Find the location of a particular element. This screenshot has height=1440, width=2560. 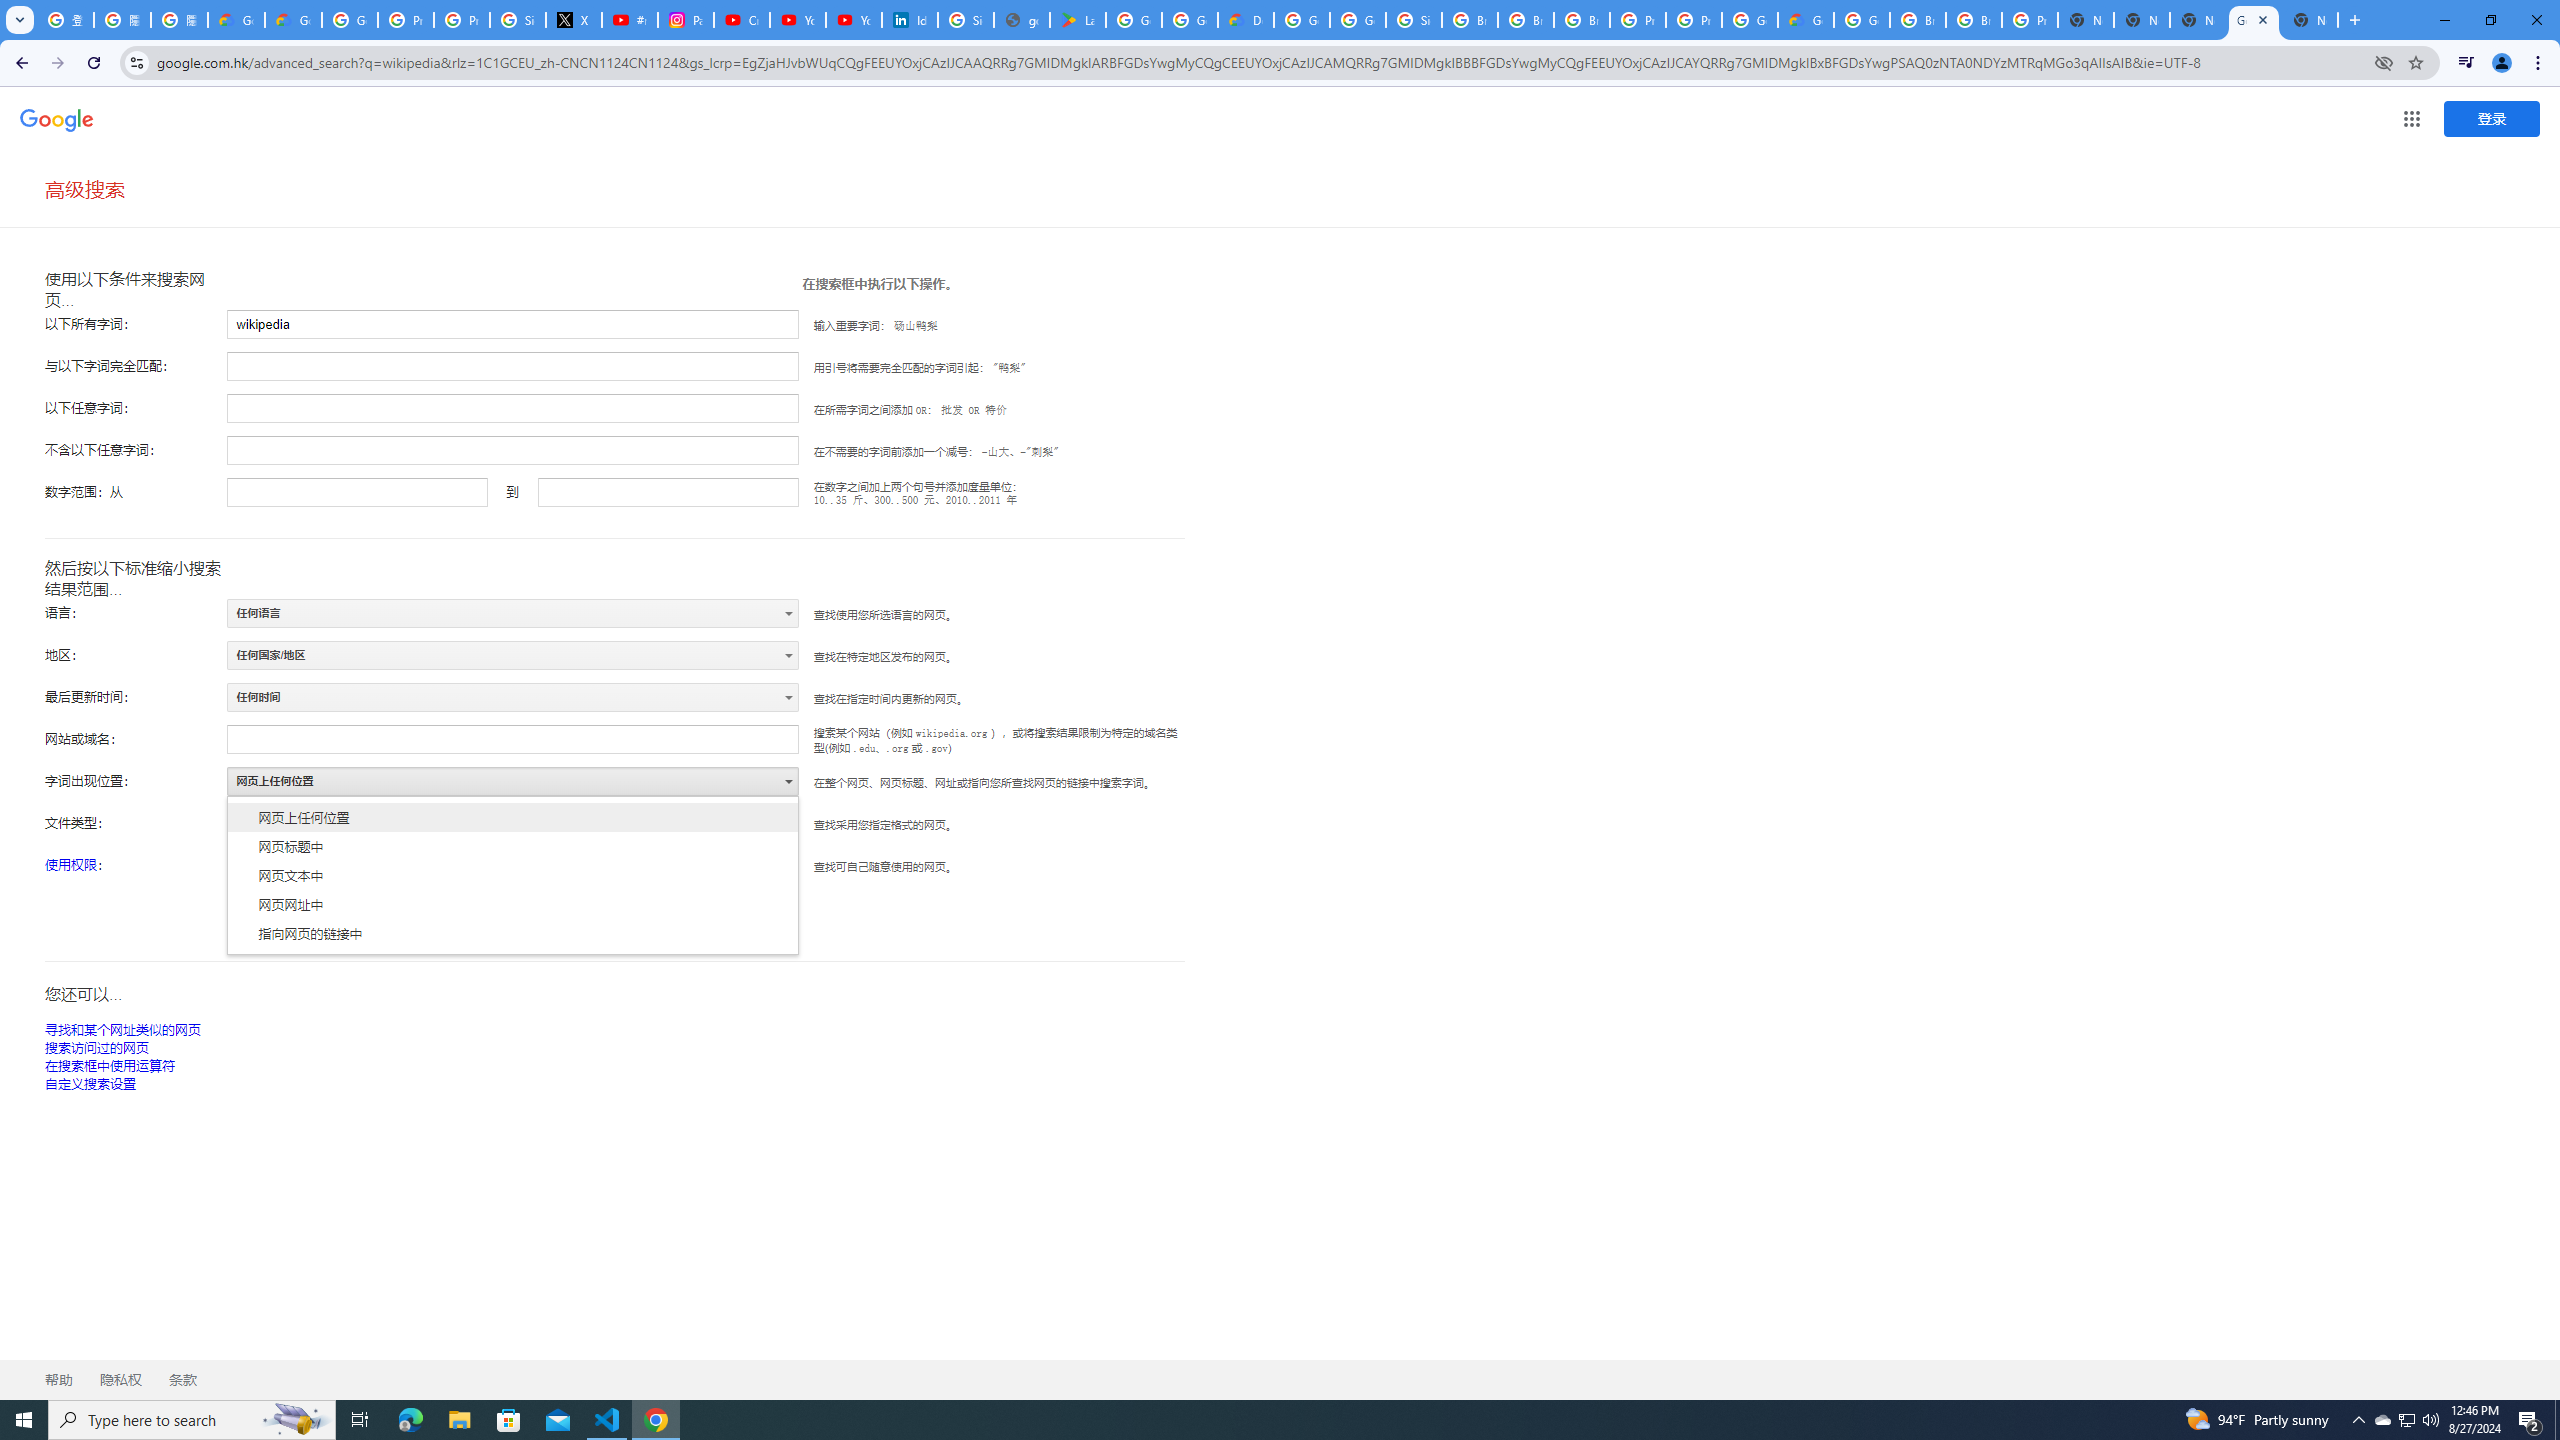

AutomationID: as_occt_menu is located at coordinates (512, 875).